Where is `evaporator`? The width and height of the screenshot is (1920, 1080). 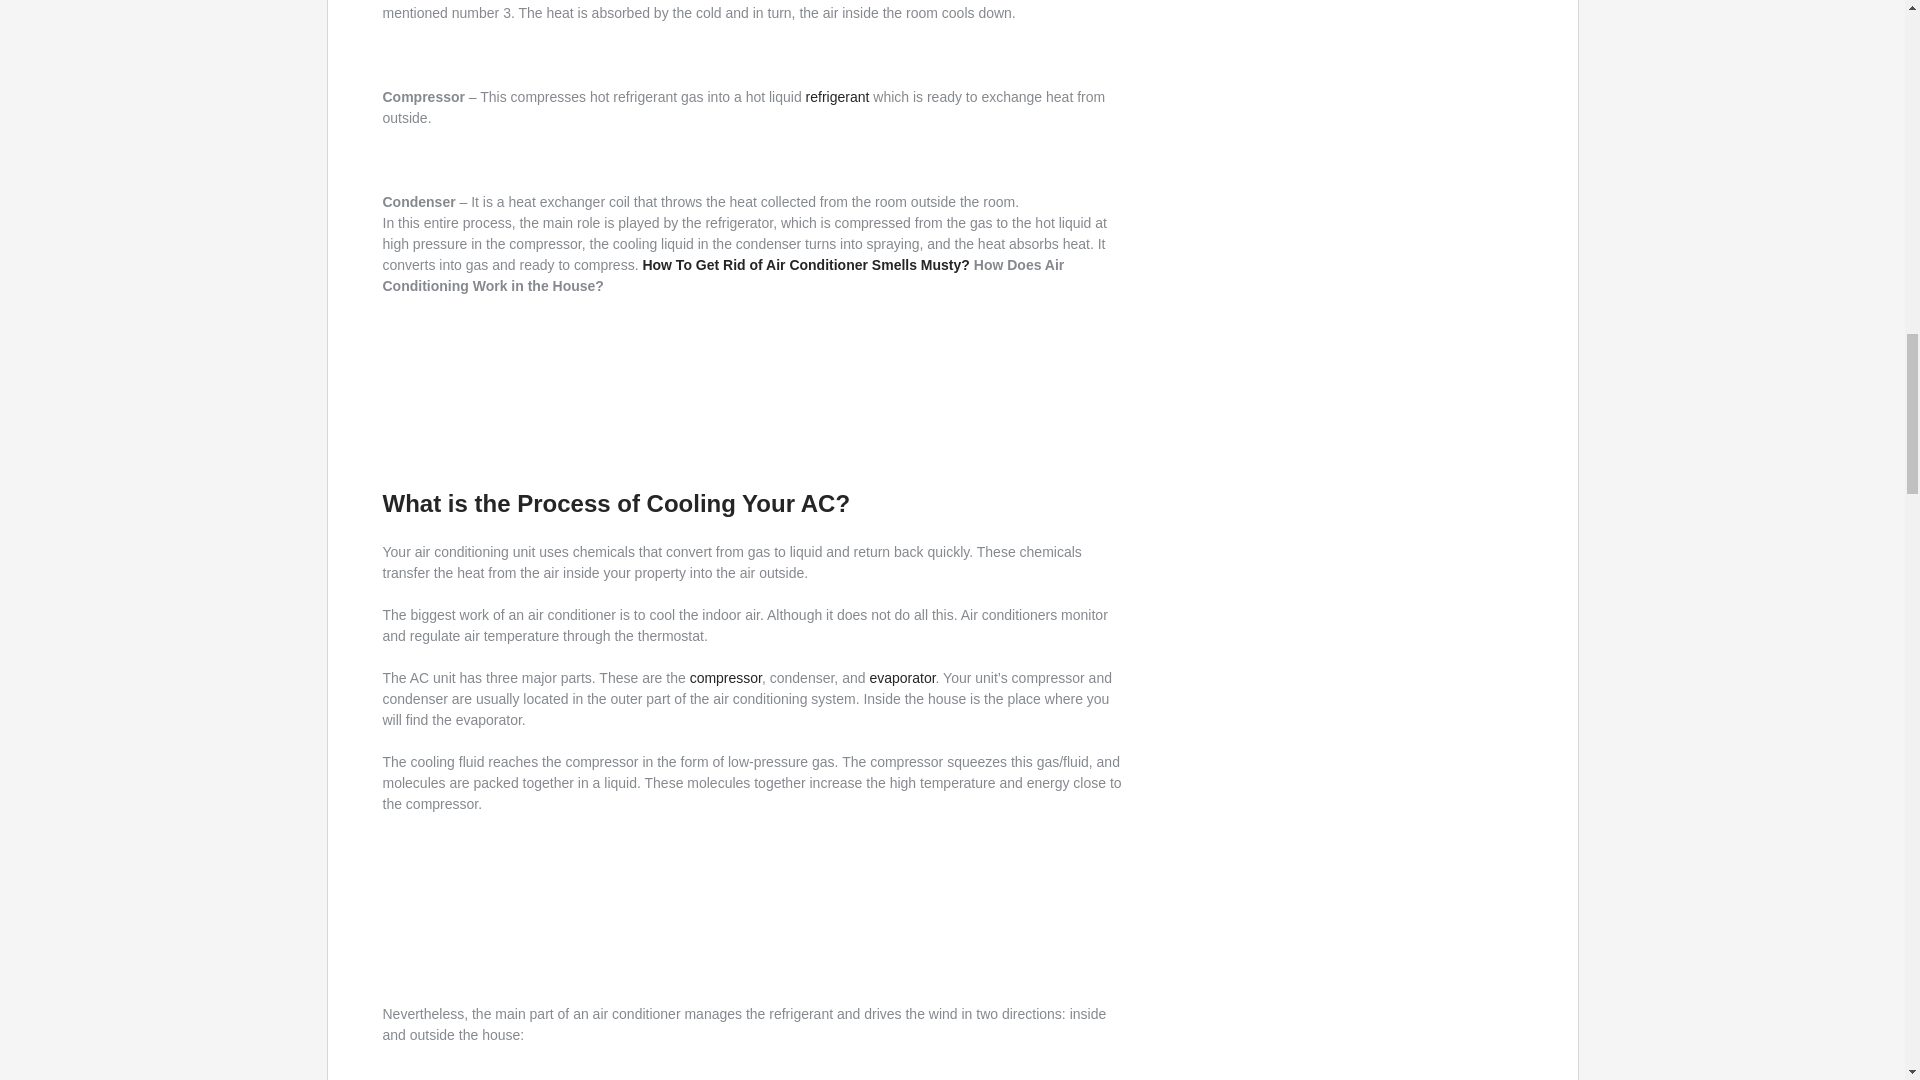
evaporator is located at coordinates (902, 677).